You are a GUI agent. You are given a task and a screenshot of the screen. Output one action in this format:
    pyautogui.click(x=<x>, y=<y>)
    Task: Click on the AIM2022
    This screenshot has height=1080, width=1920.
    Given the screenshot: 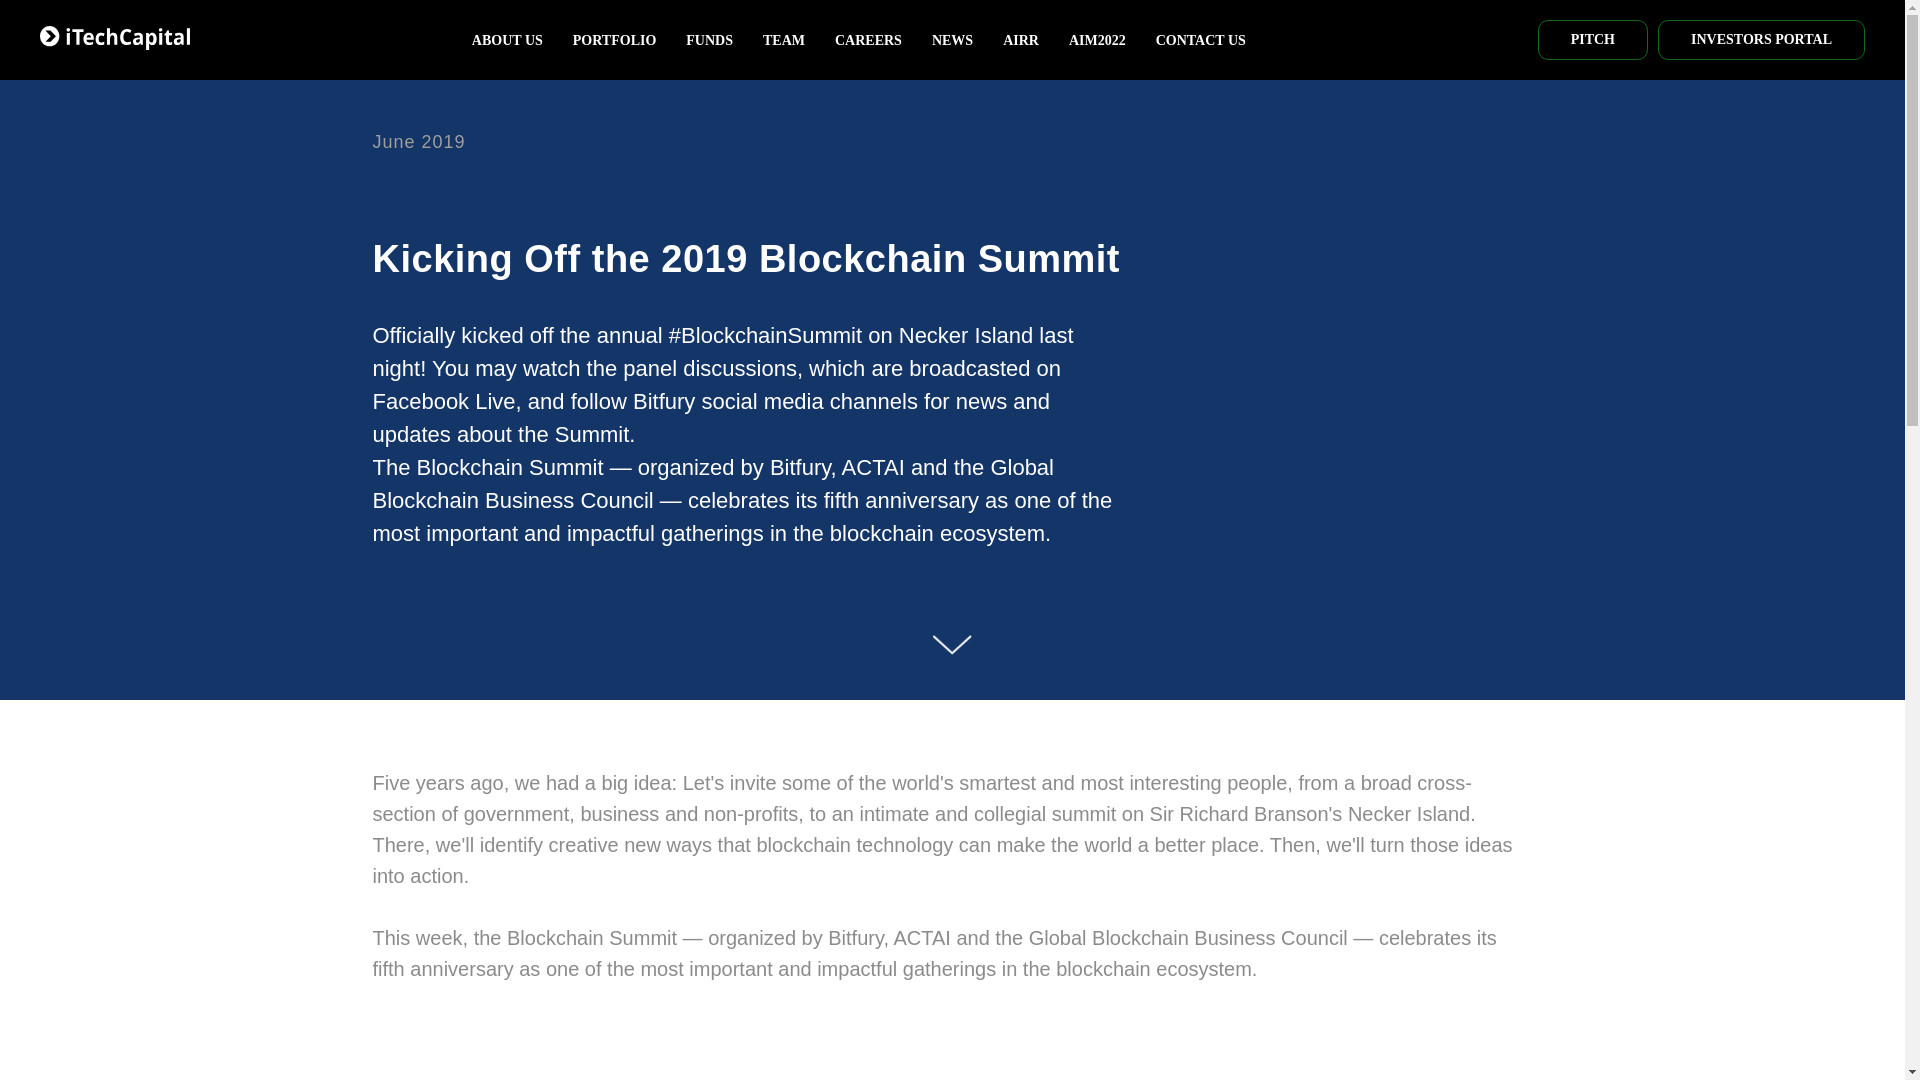 What is the action you would take?
    pyautogui.click(x=1097, y=40)
    